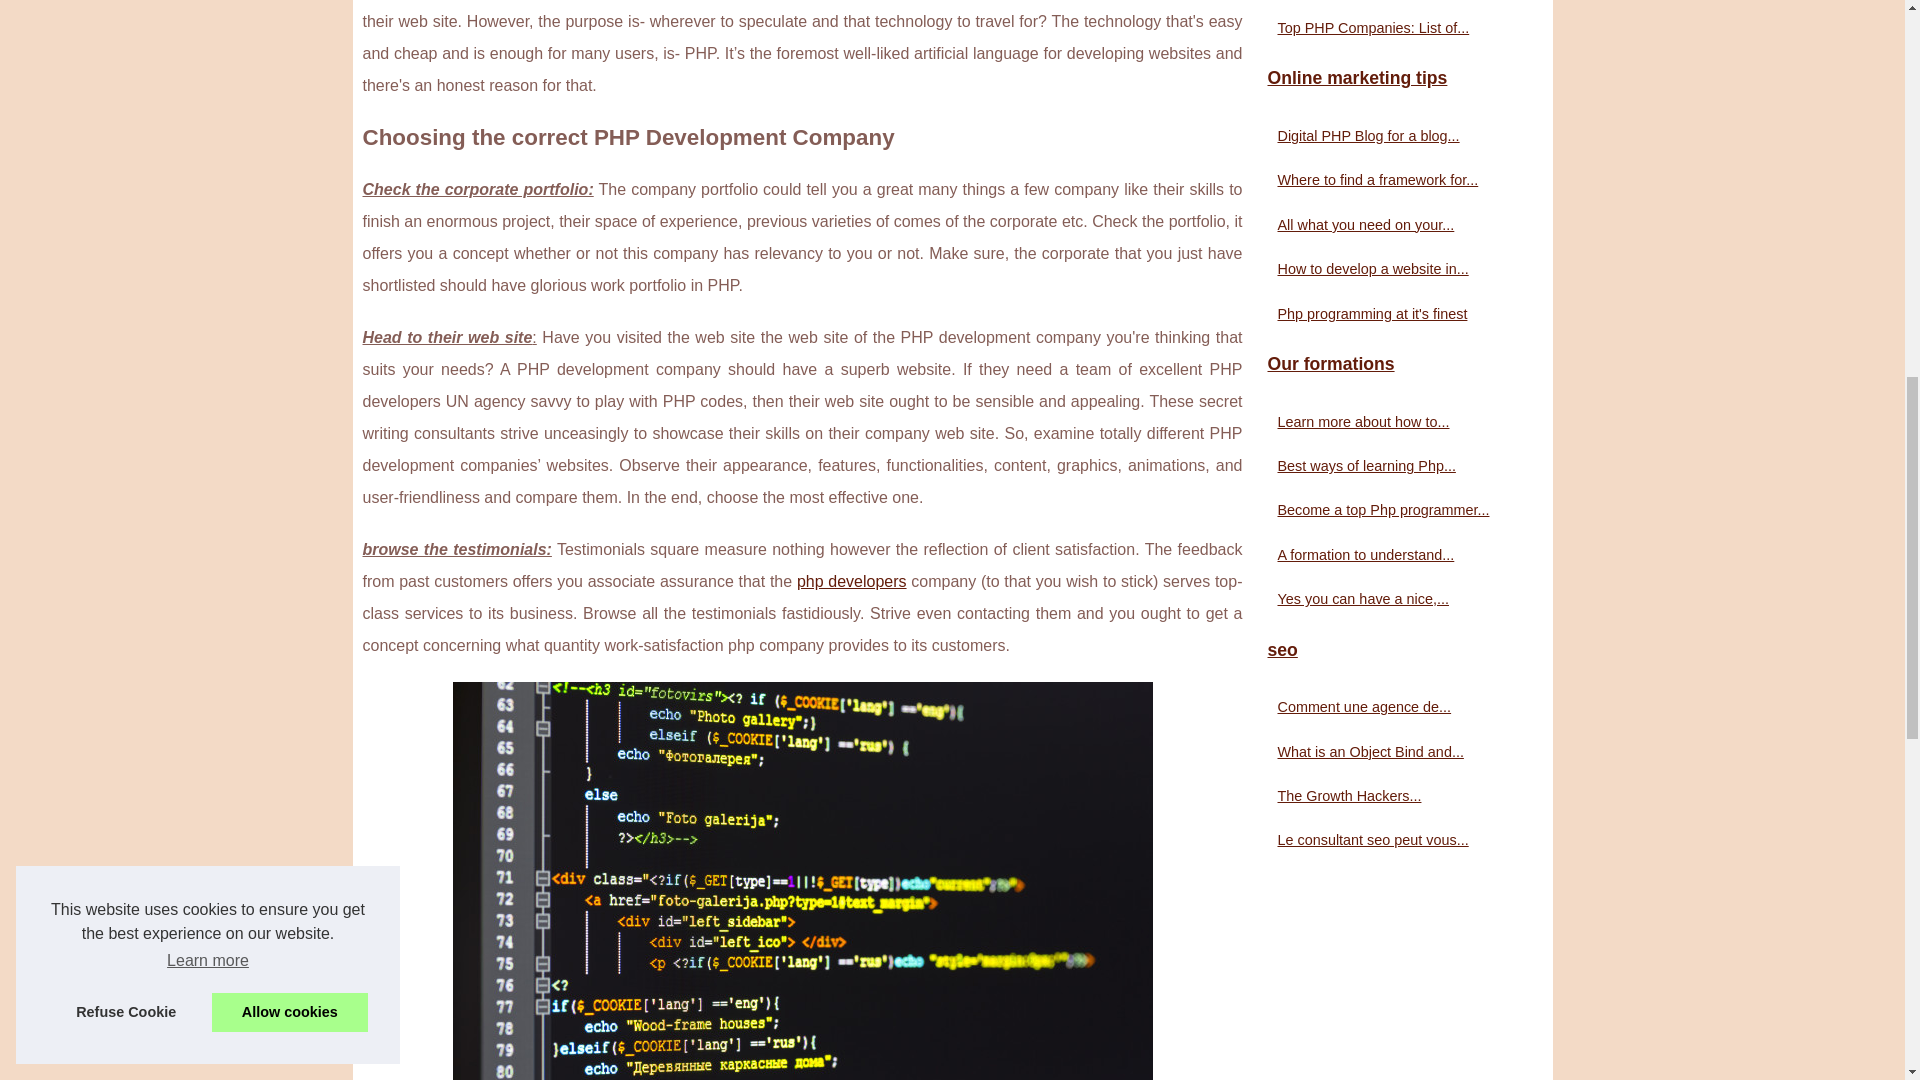  I want to click on Where to find a framework for..., so click(1392, 180).